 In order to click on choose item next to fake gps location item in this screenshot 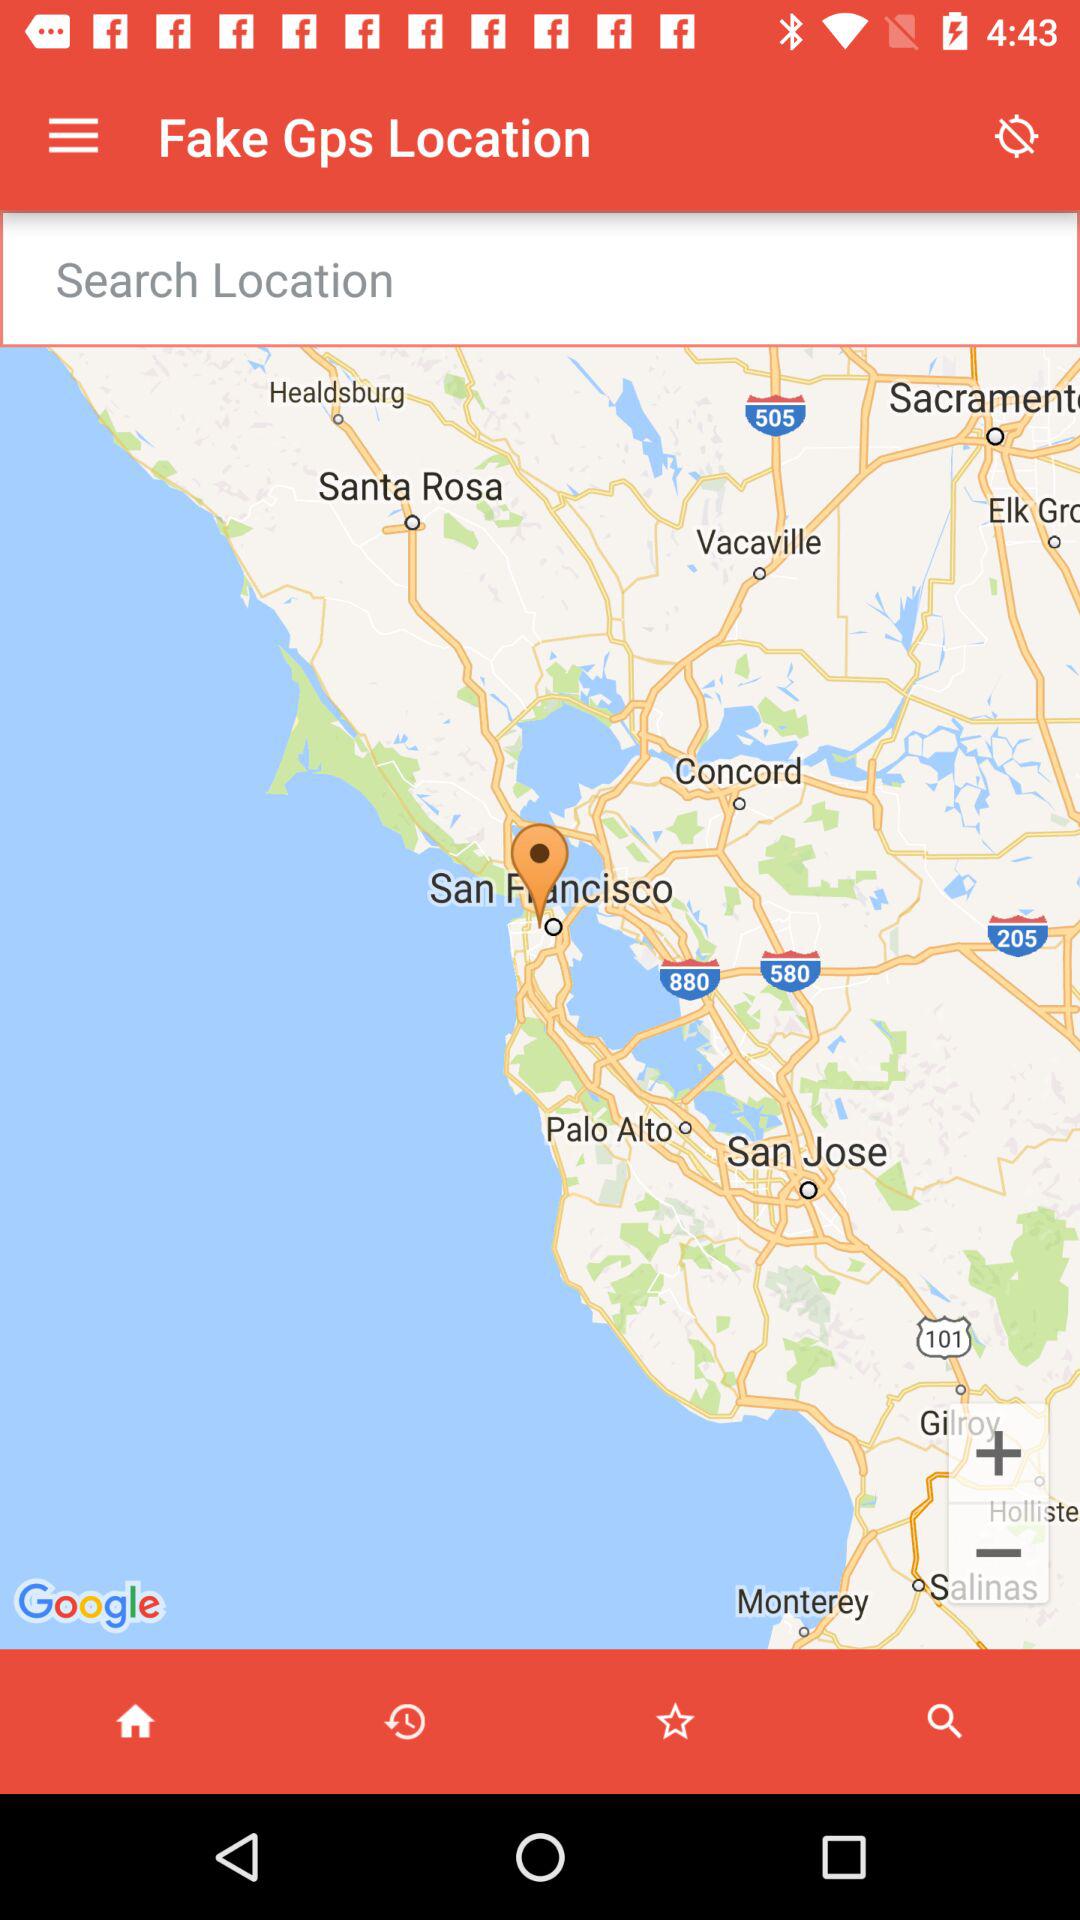, I will do `click(73, 136)`.